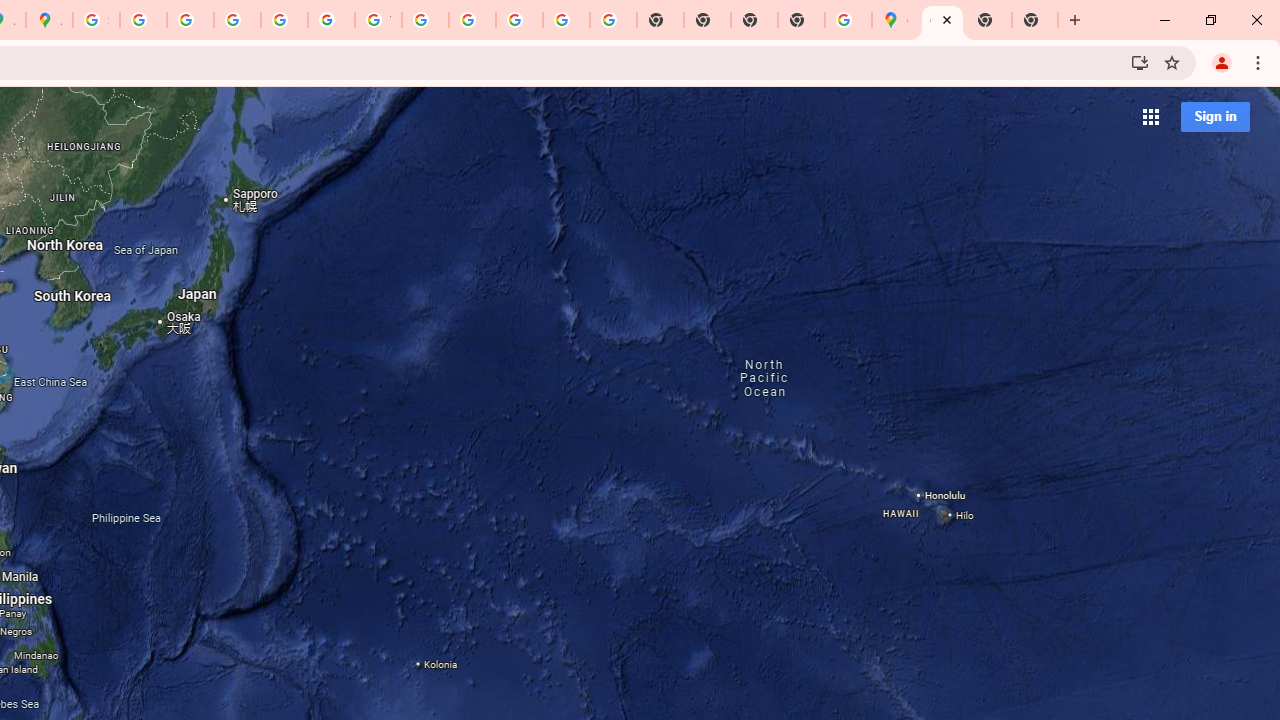  I want to click on New Tab, so click(989, 20).